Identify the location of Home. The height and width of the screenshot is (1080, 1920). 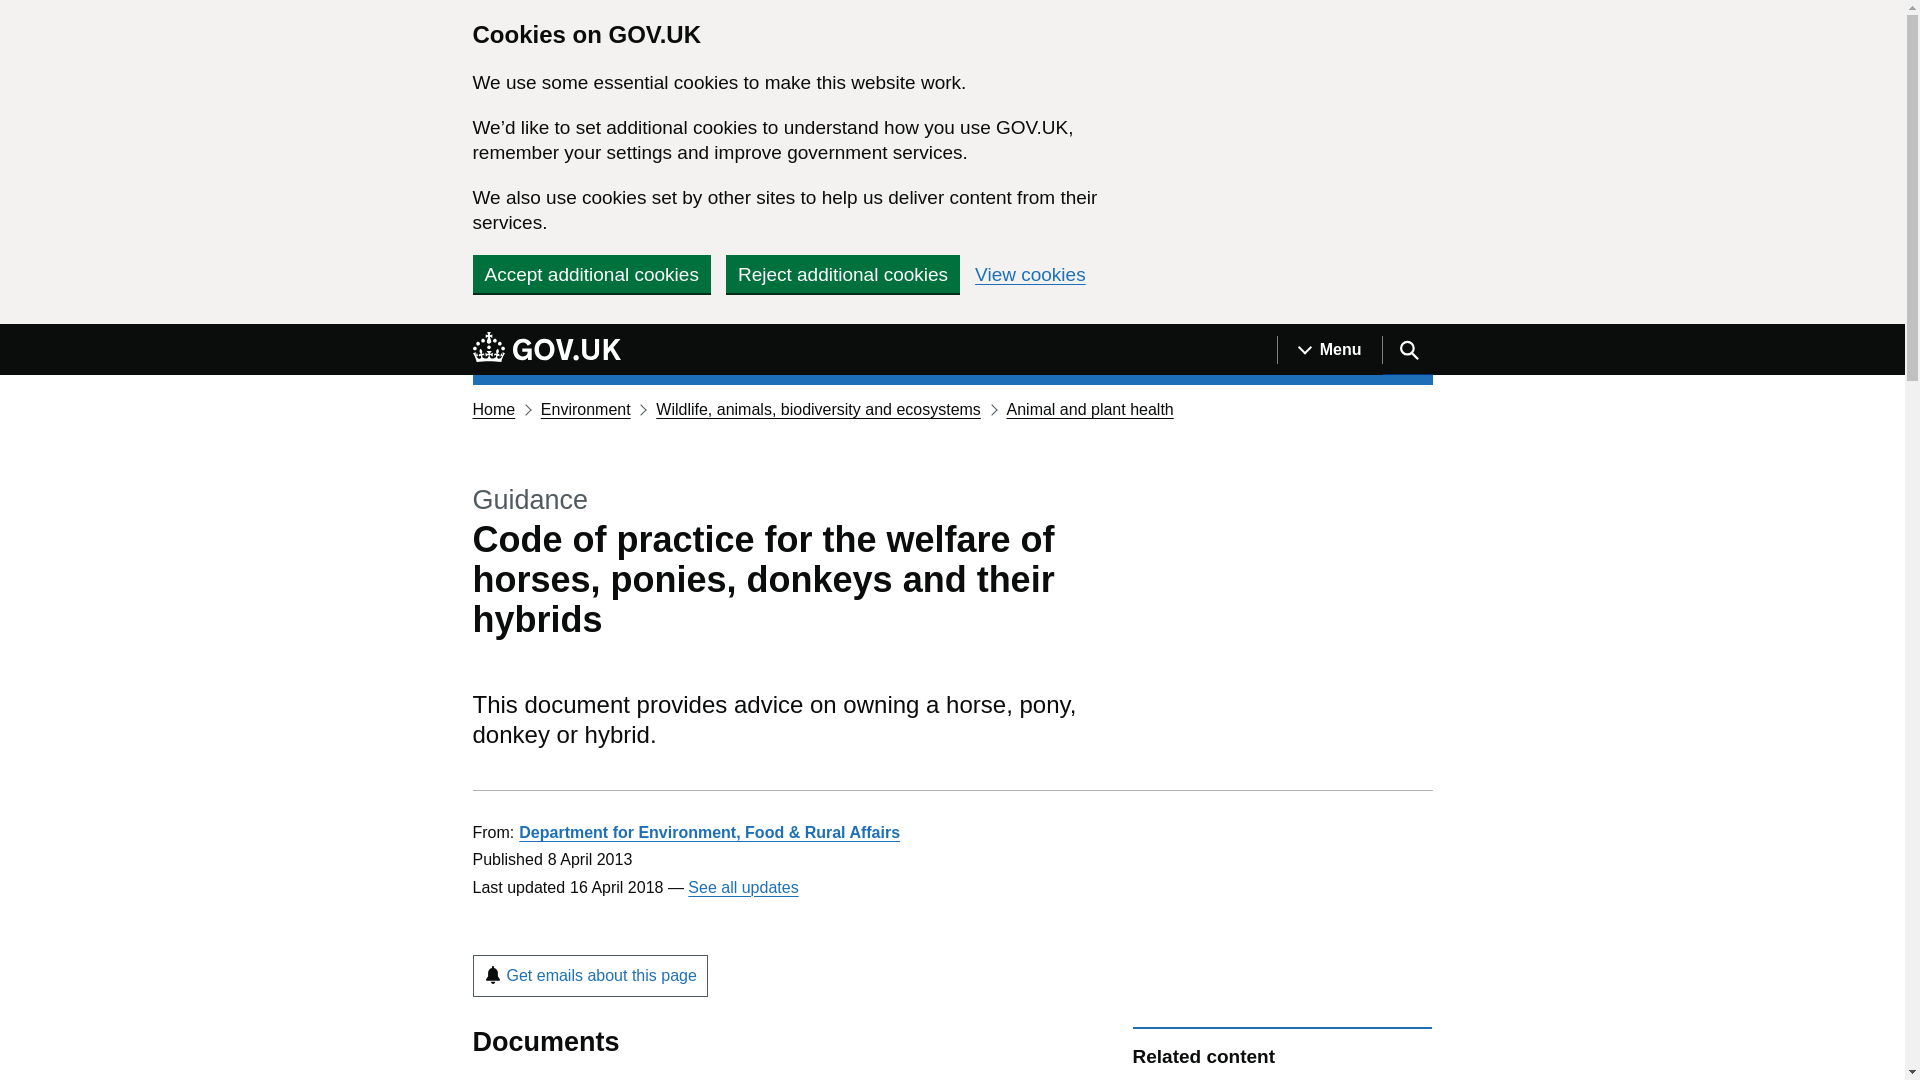
(493, 408).